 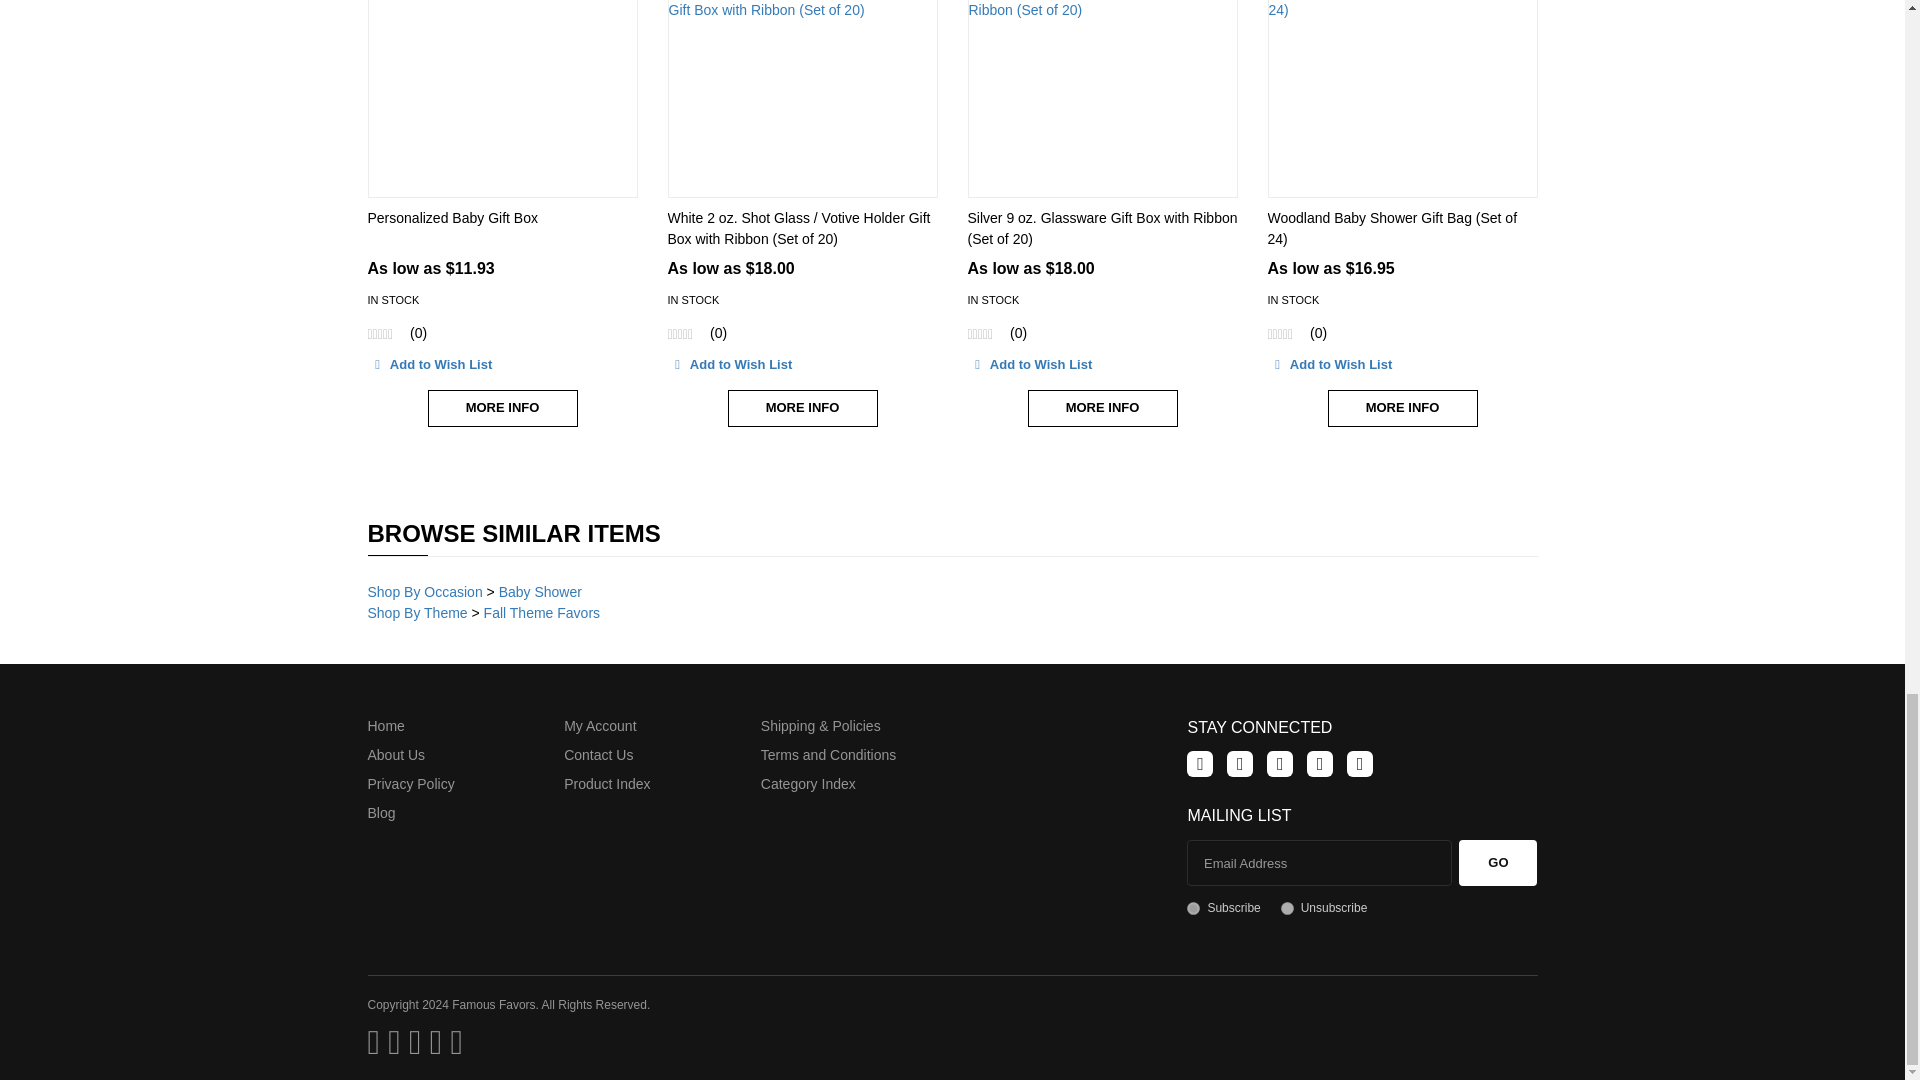 What do you see at coordinates (1280, 763) in the screenshot?
I see `Subscribe to our Channel` at bounding box center [1280, 763].